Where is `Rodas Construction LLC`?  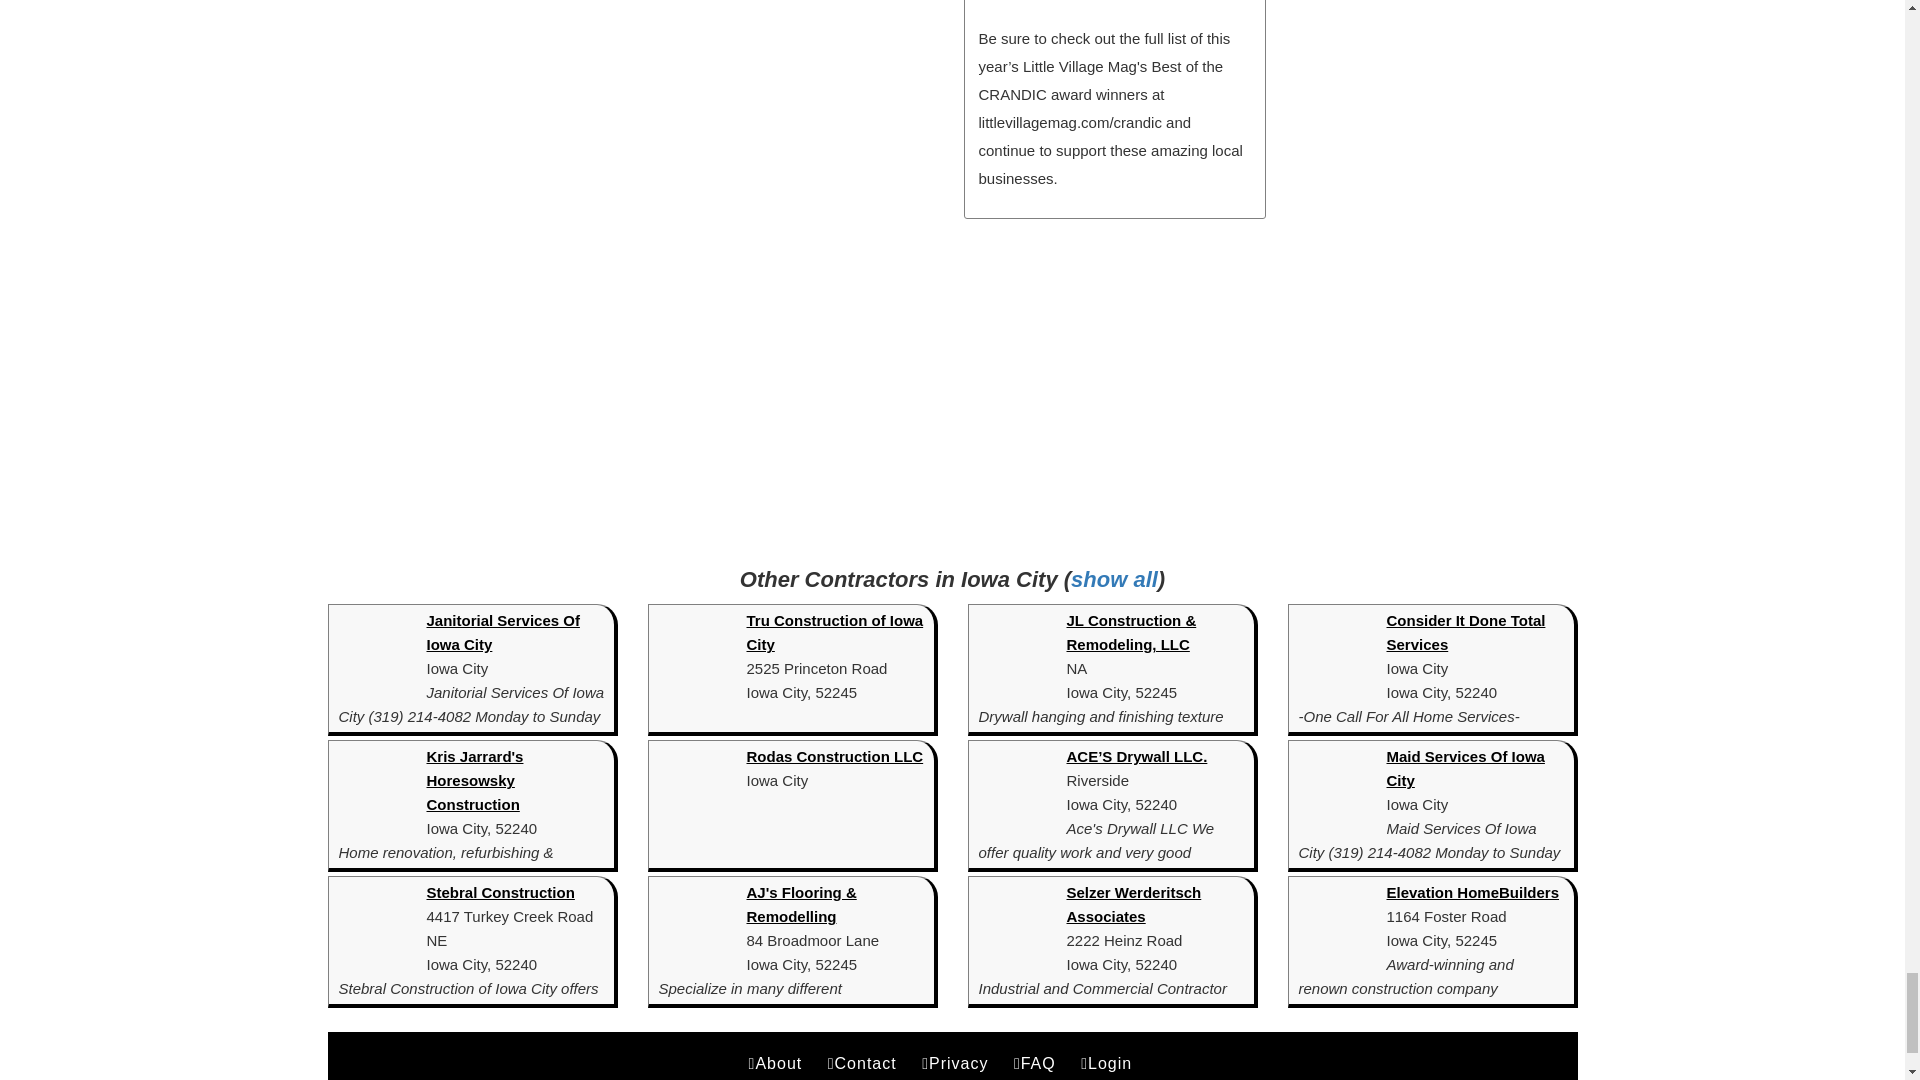
Rodas Construction LLC is located at coordinates (834, 756).